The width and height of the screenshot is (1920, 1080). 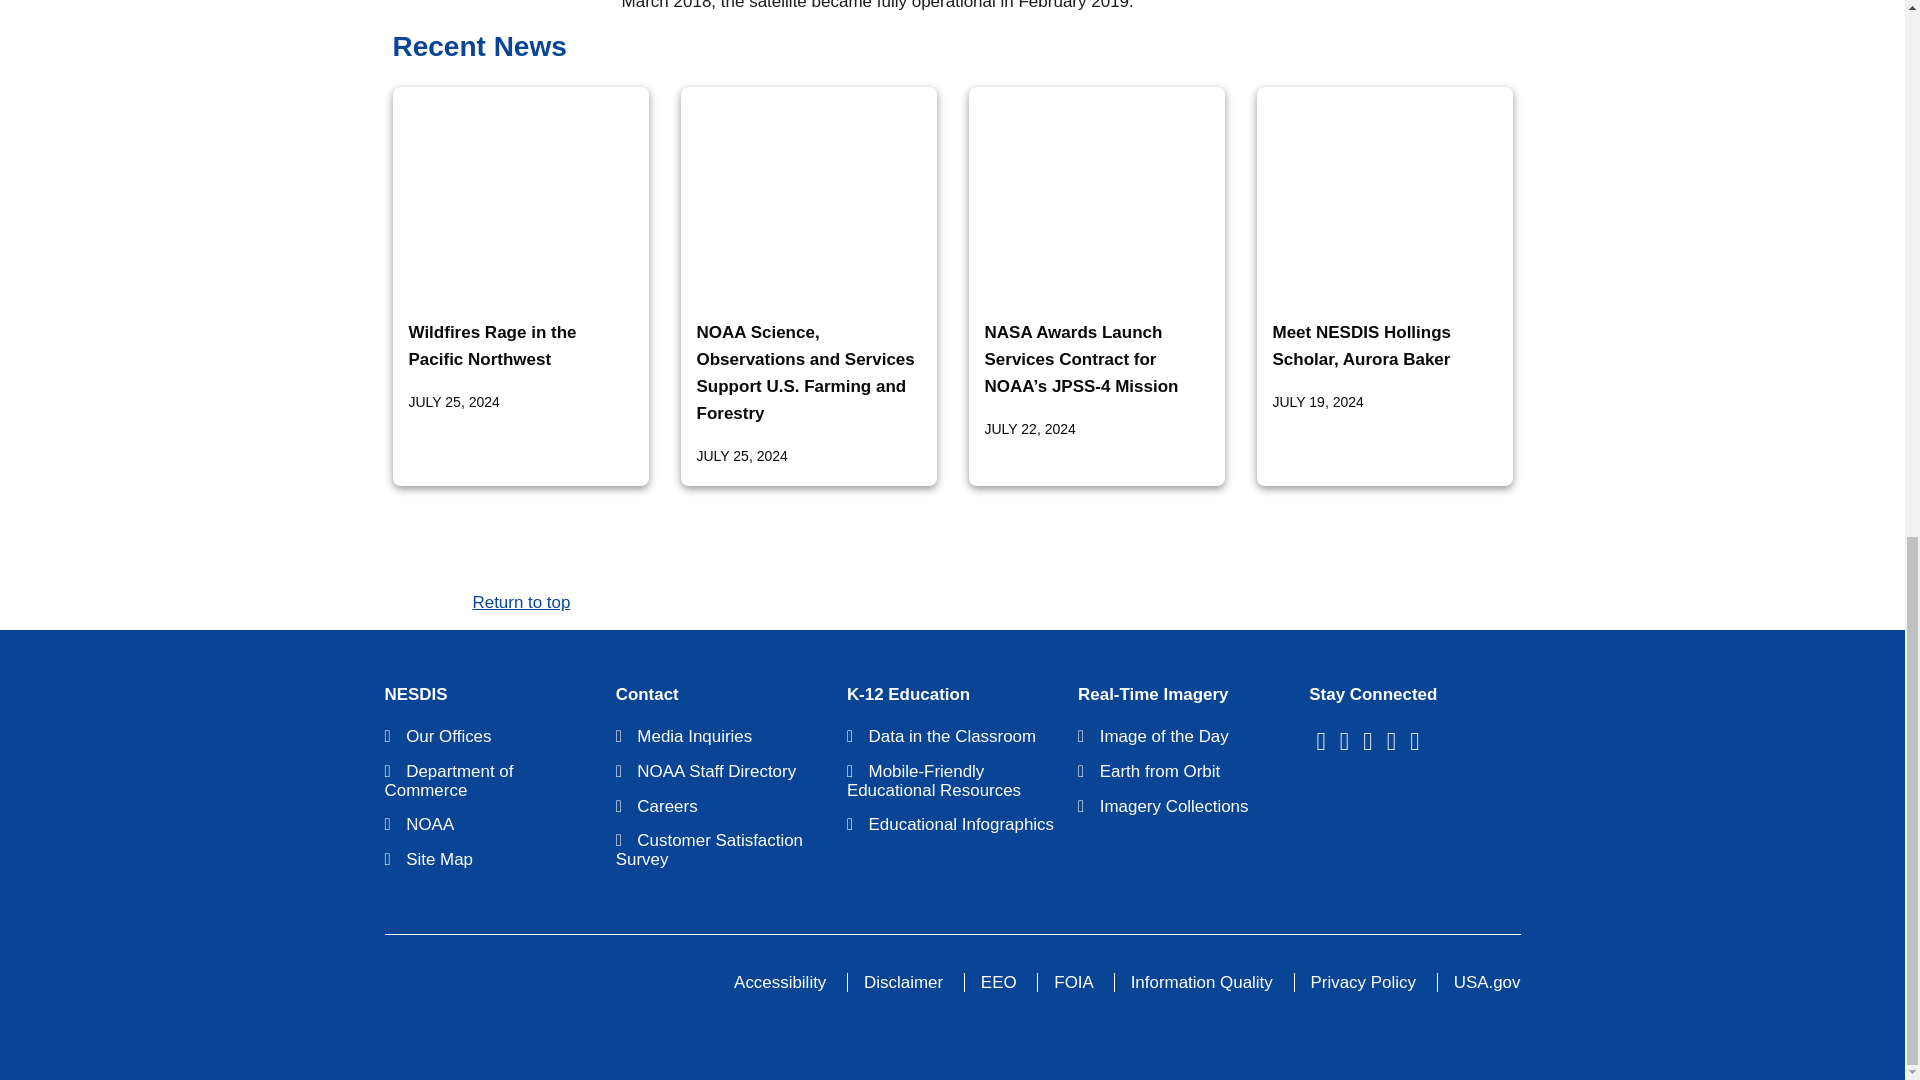 What do you see at coordinates (741, 456) in the screenshot?
I see `July 25, 2024 - 08:38 AM` at bounding box center [741, 456].